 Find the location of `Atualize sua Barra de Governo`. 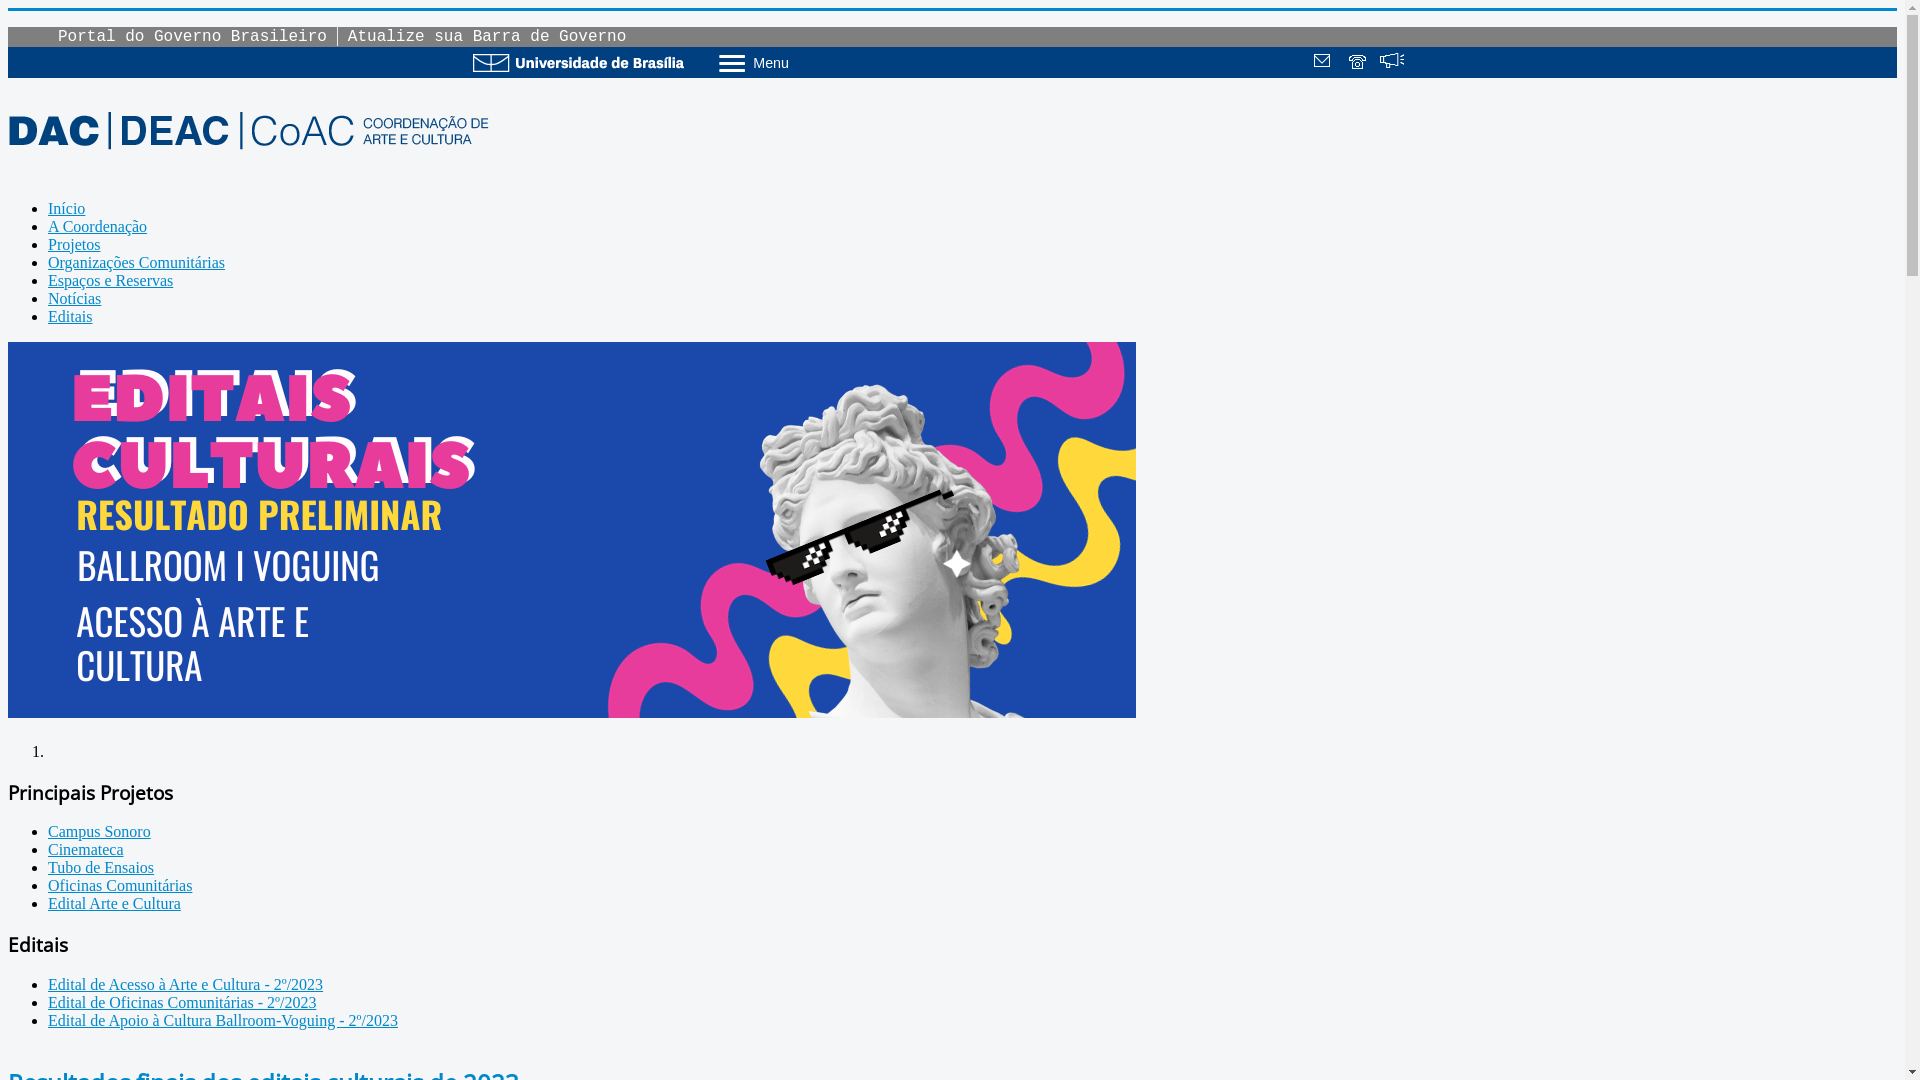

Atualize sua Barra de Governo is located at coordinates (487, 37).